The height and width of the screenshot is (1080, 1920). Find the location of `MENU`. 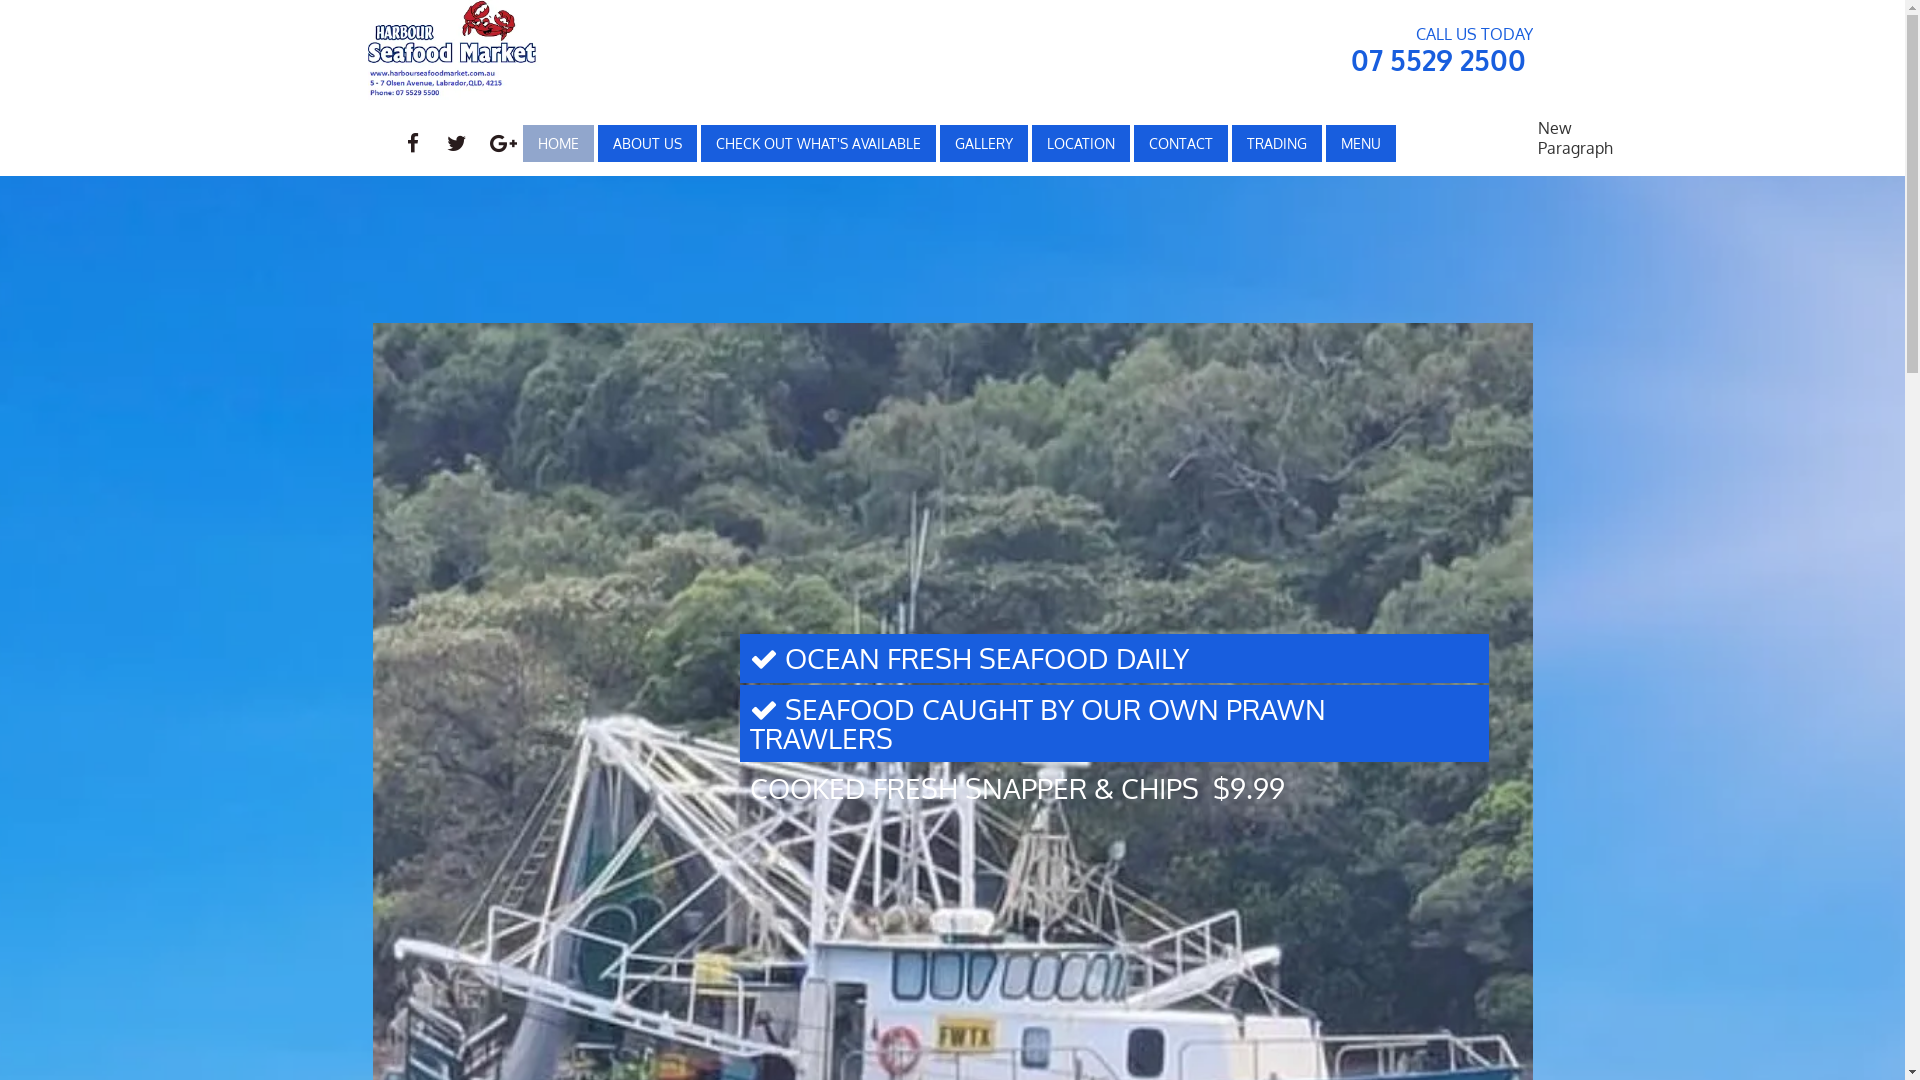

MENU is located at coordinates (1360, 142).